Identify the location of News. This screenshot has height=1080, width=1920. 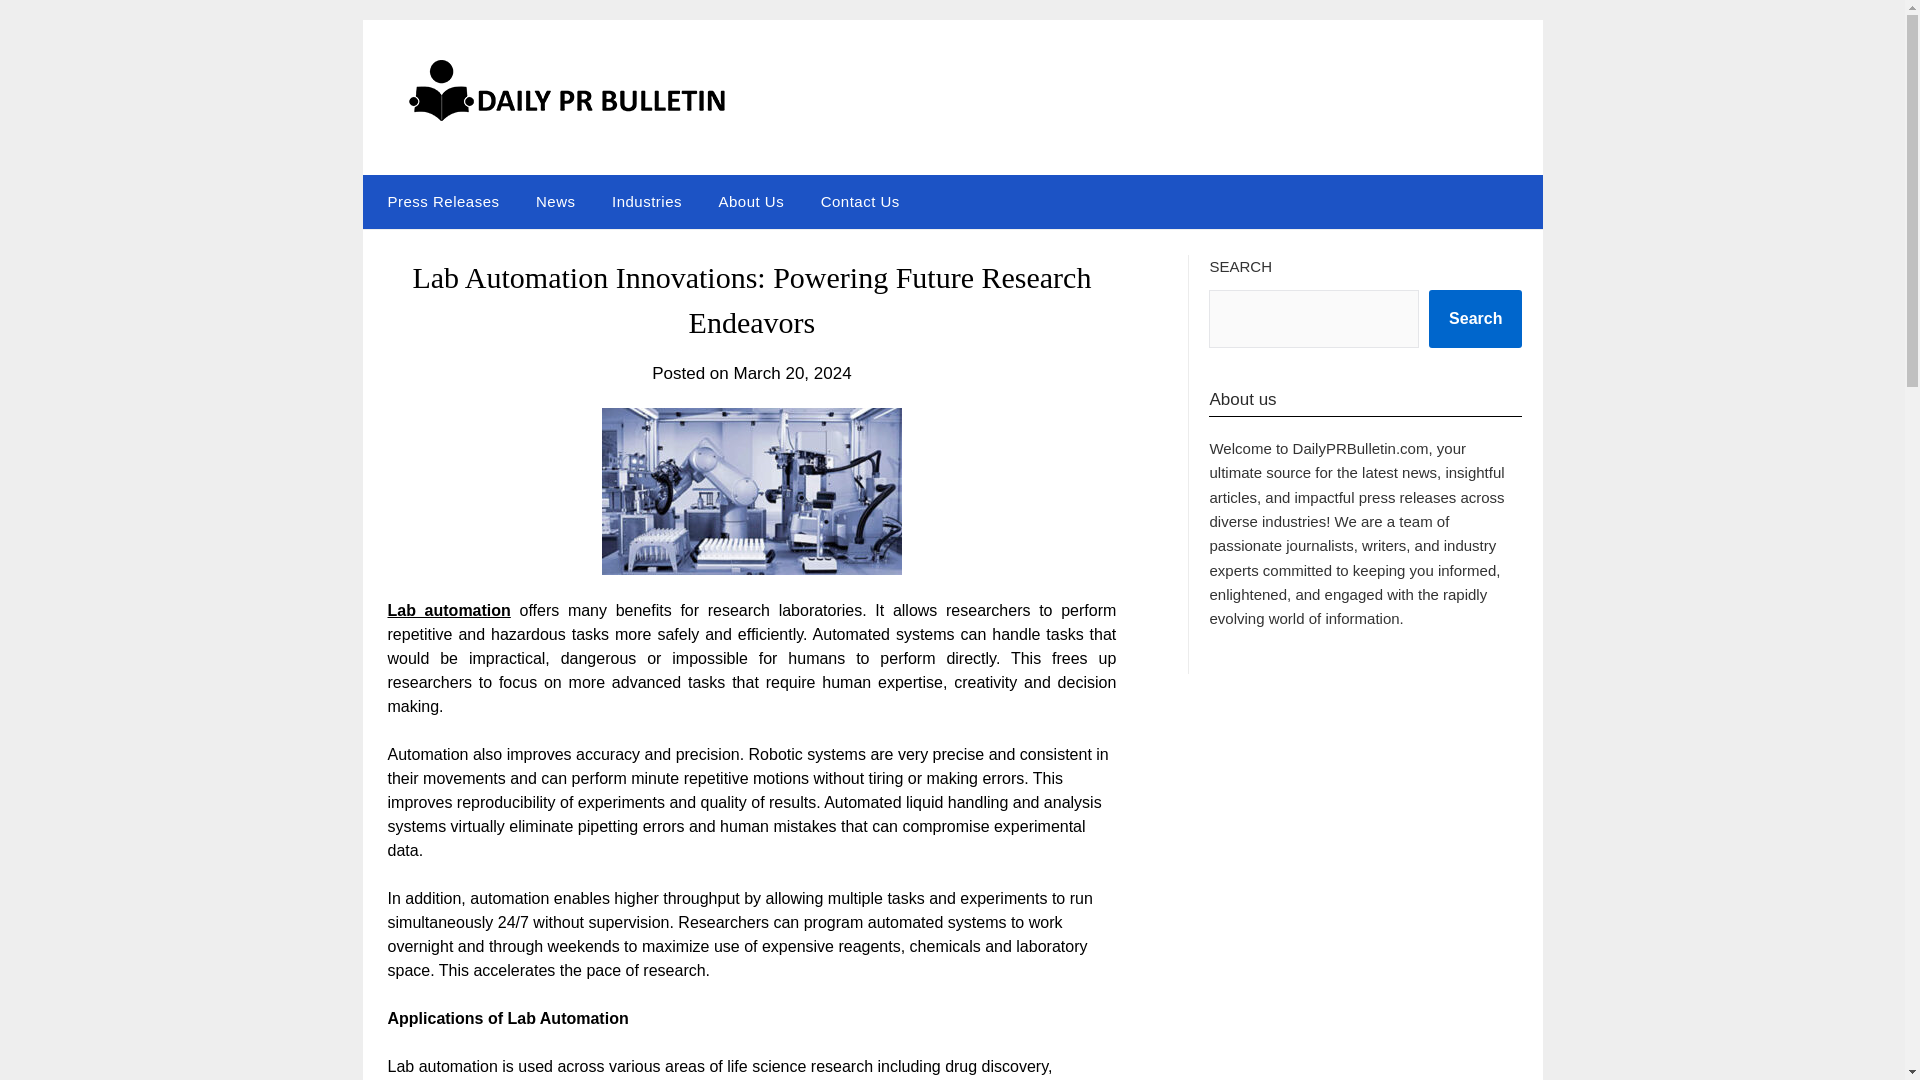
(556, 201).